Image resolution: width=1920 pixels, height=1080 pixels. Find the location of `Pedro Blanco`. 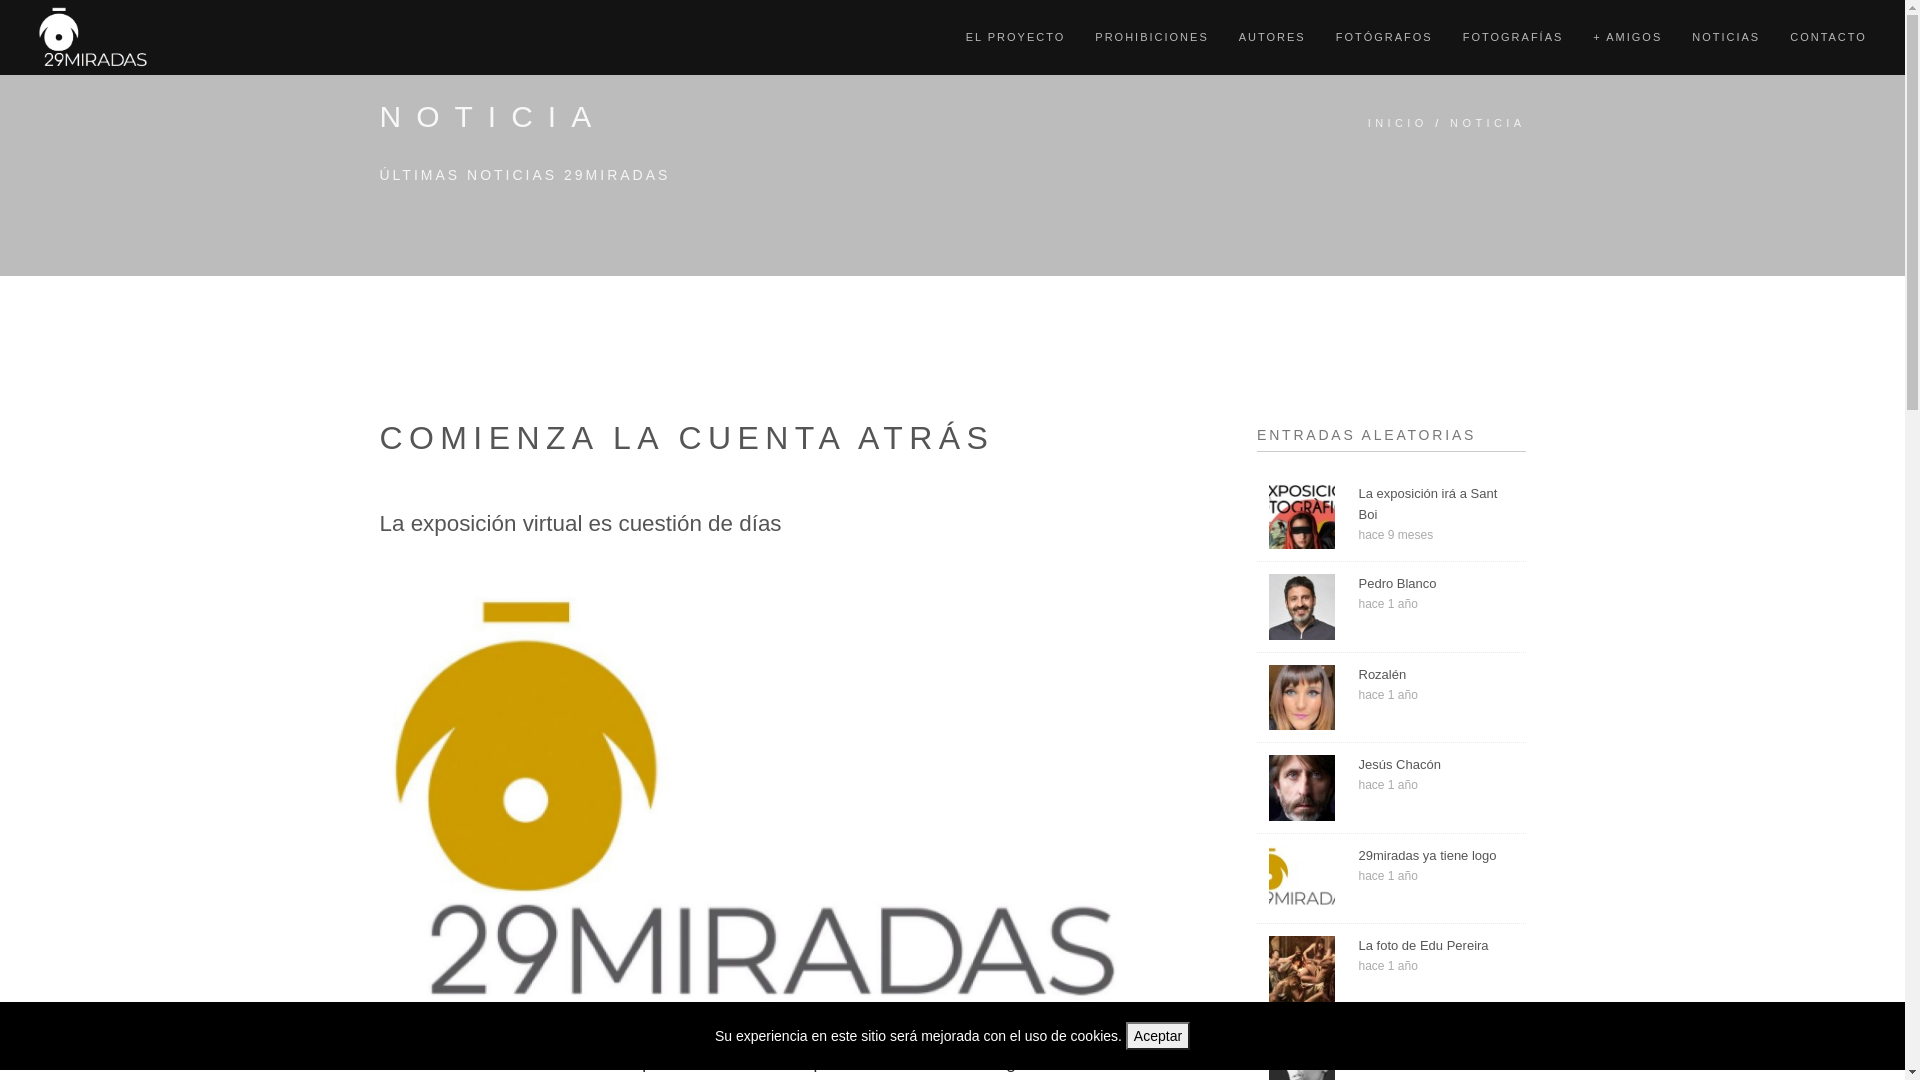

Pedro Blanco is located at coordinates (1436, 584).